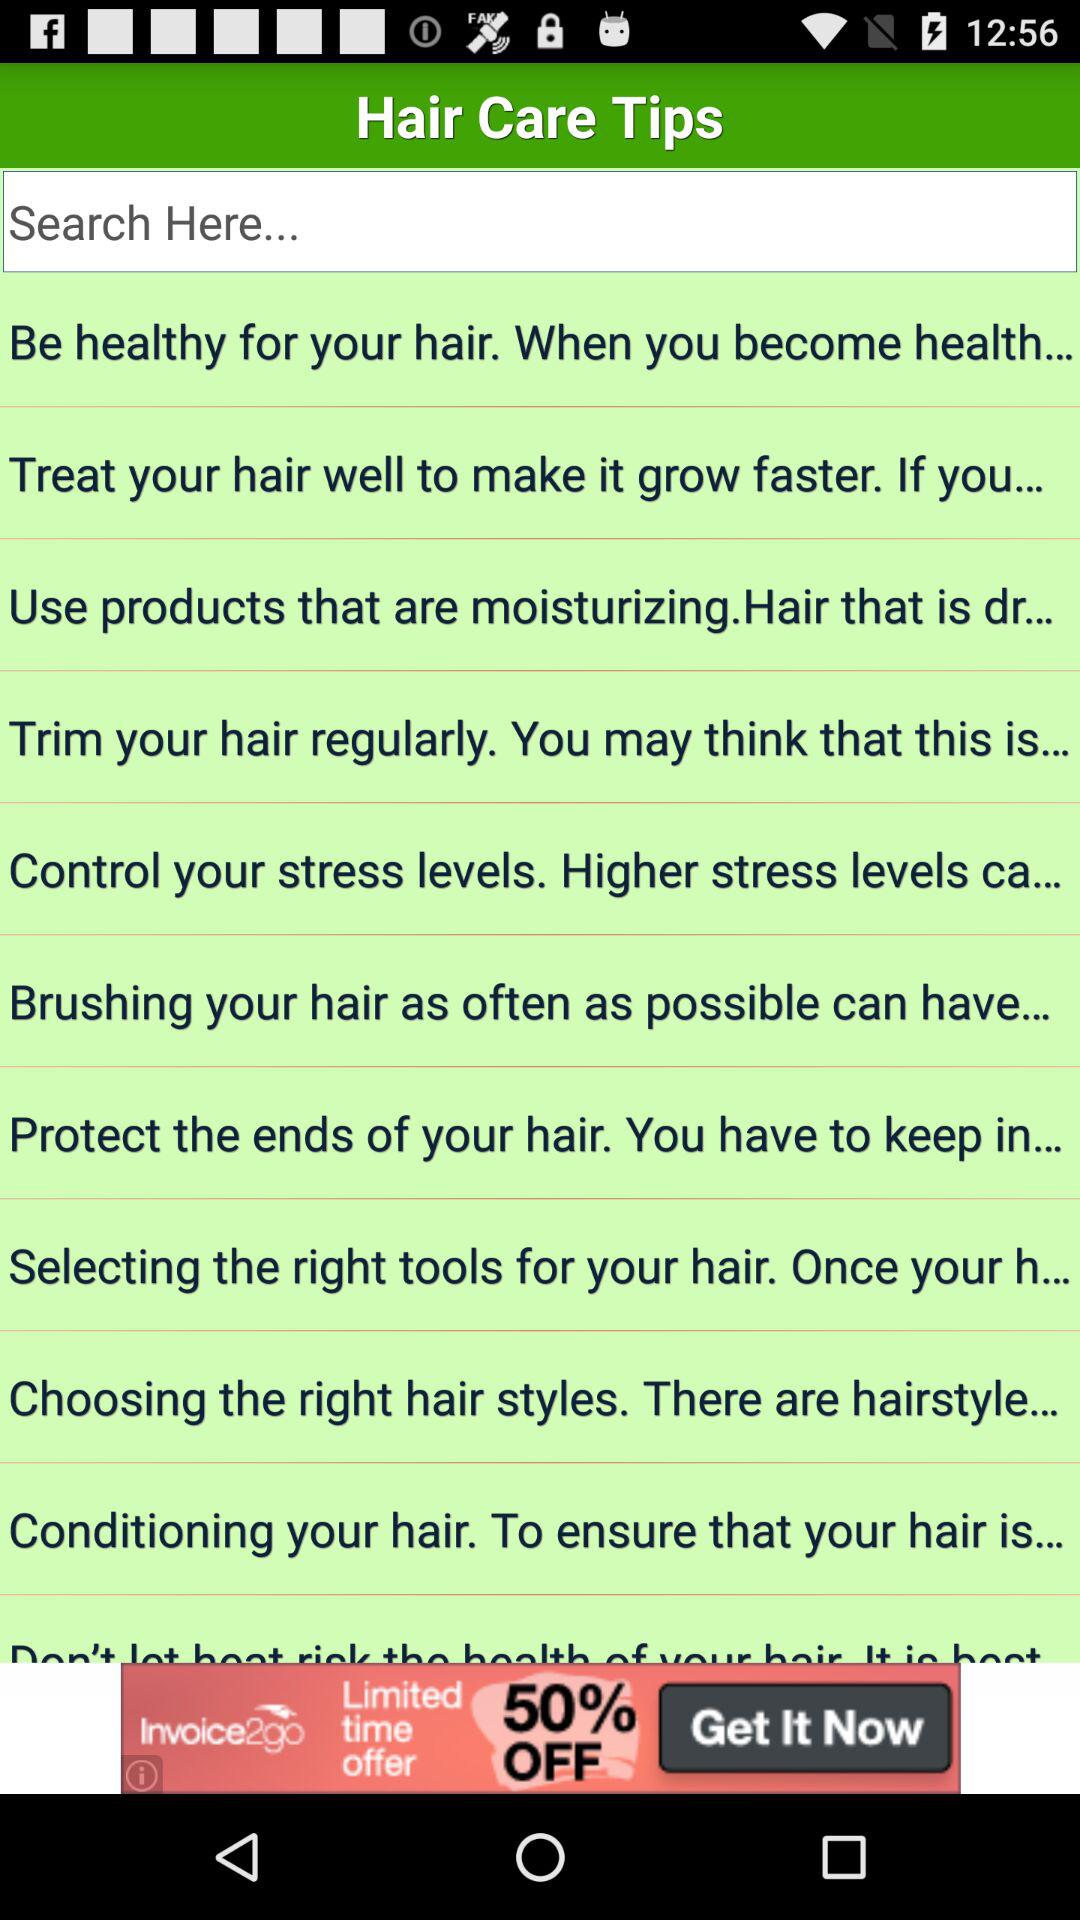  Describe the element at coordinates (540, 222) in the screenshot. I see `enter search term` at that location.